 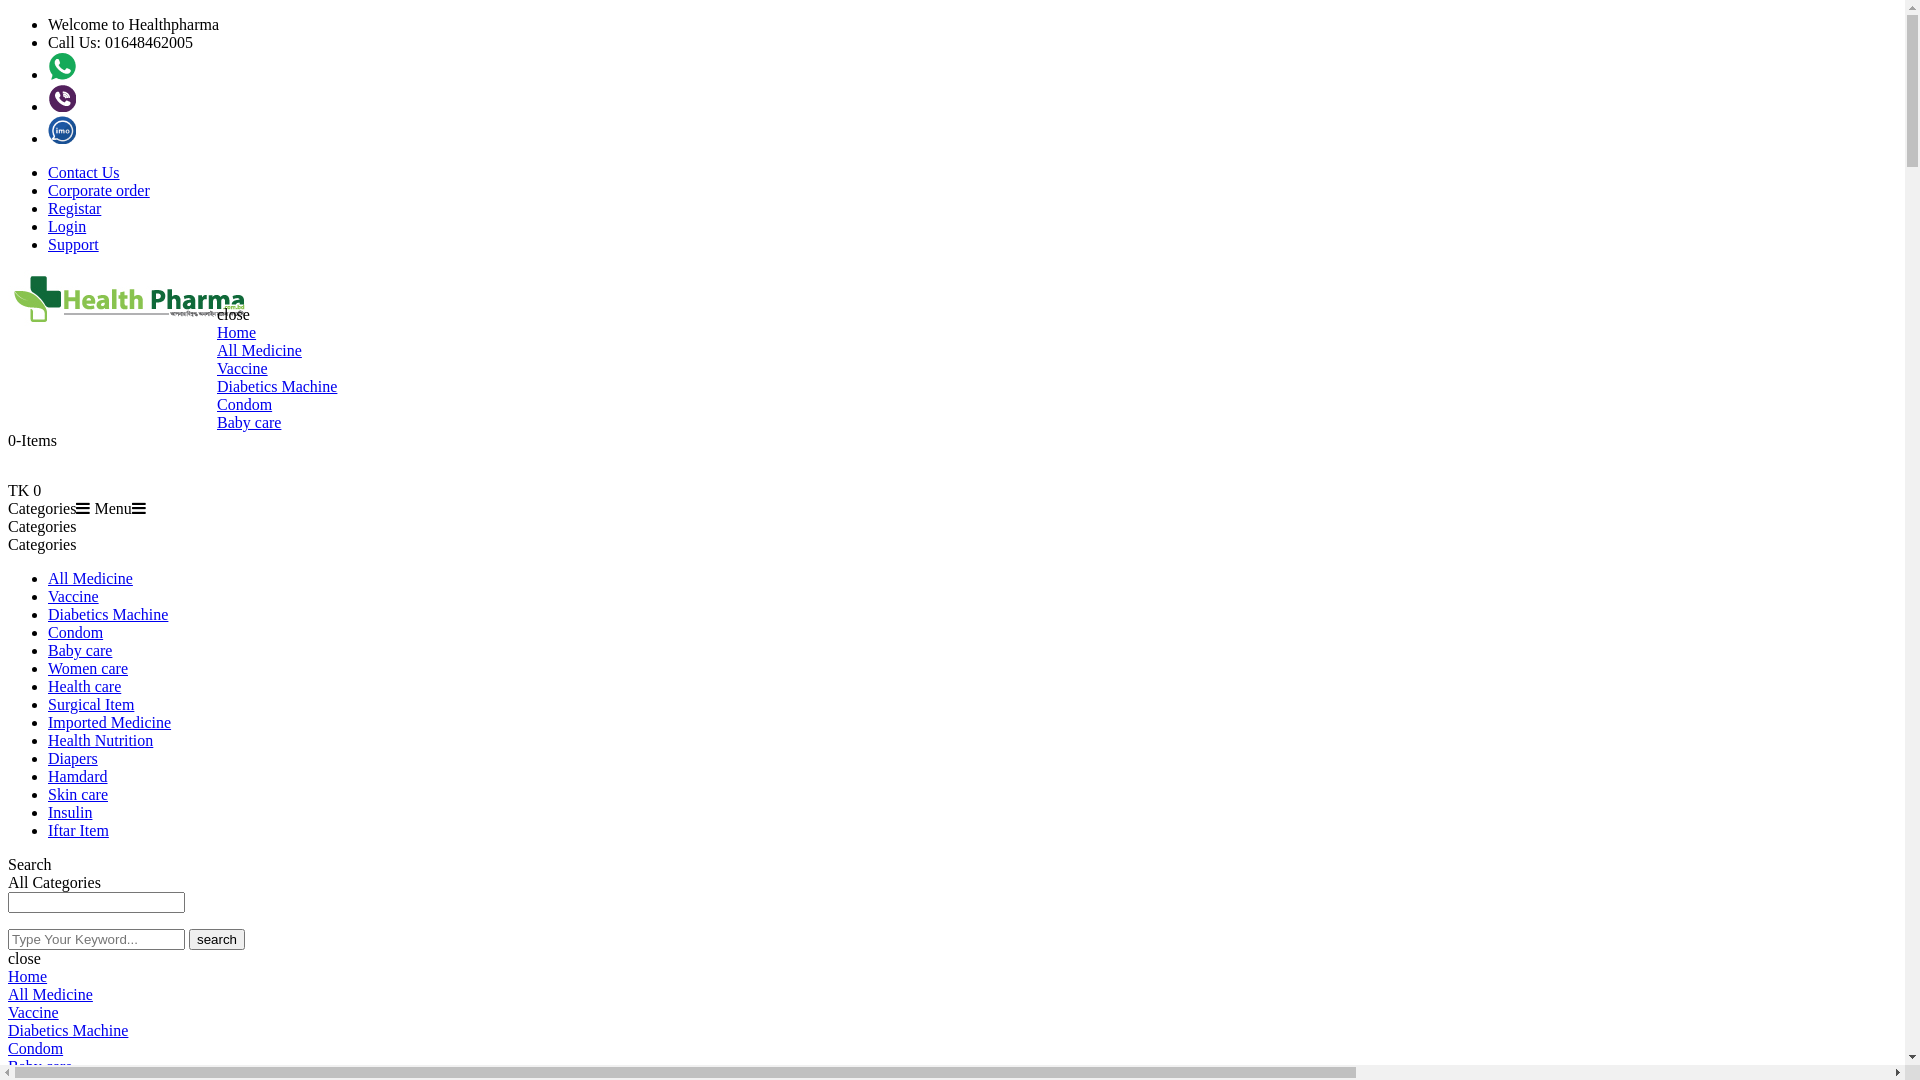 I want to click on Registar, so click(x=74, y=208).